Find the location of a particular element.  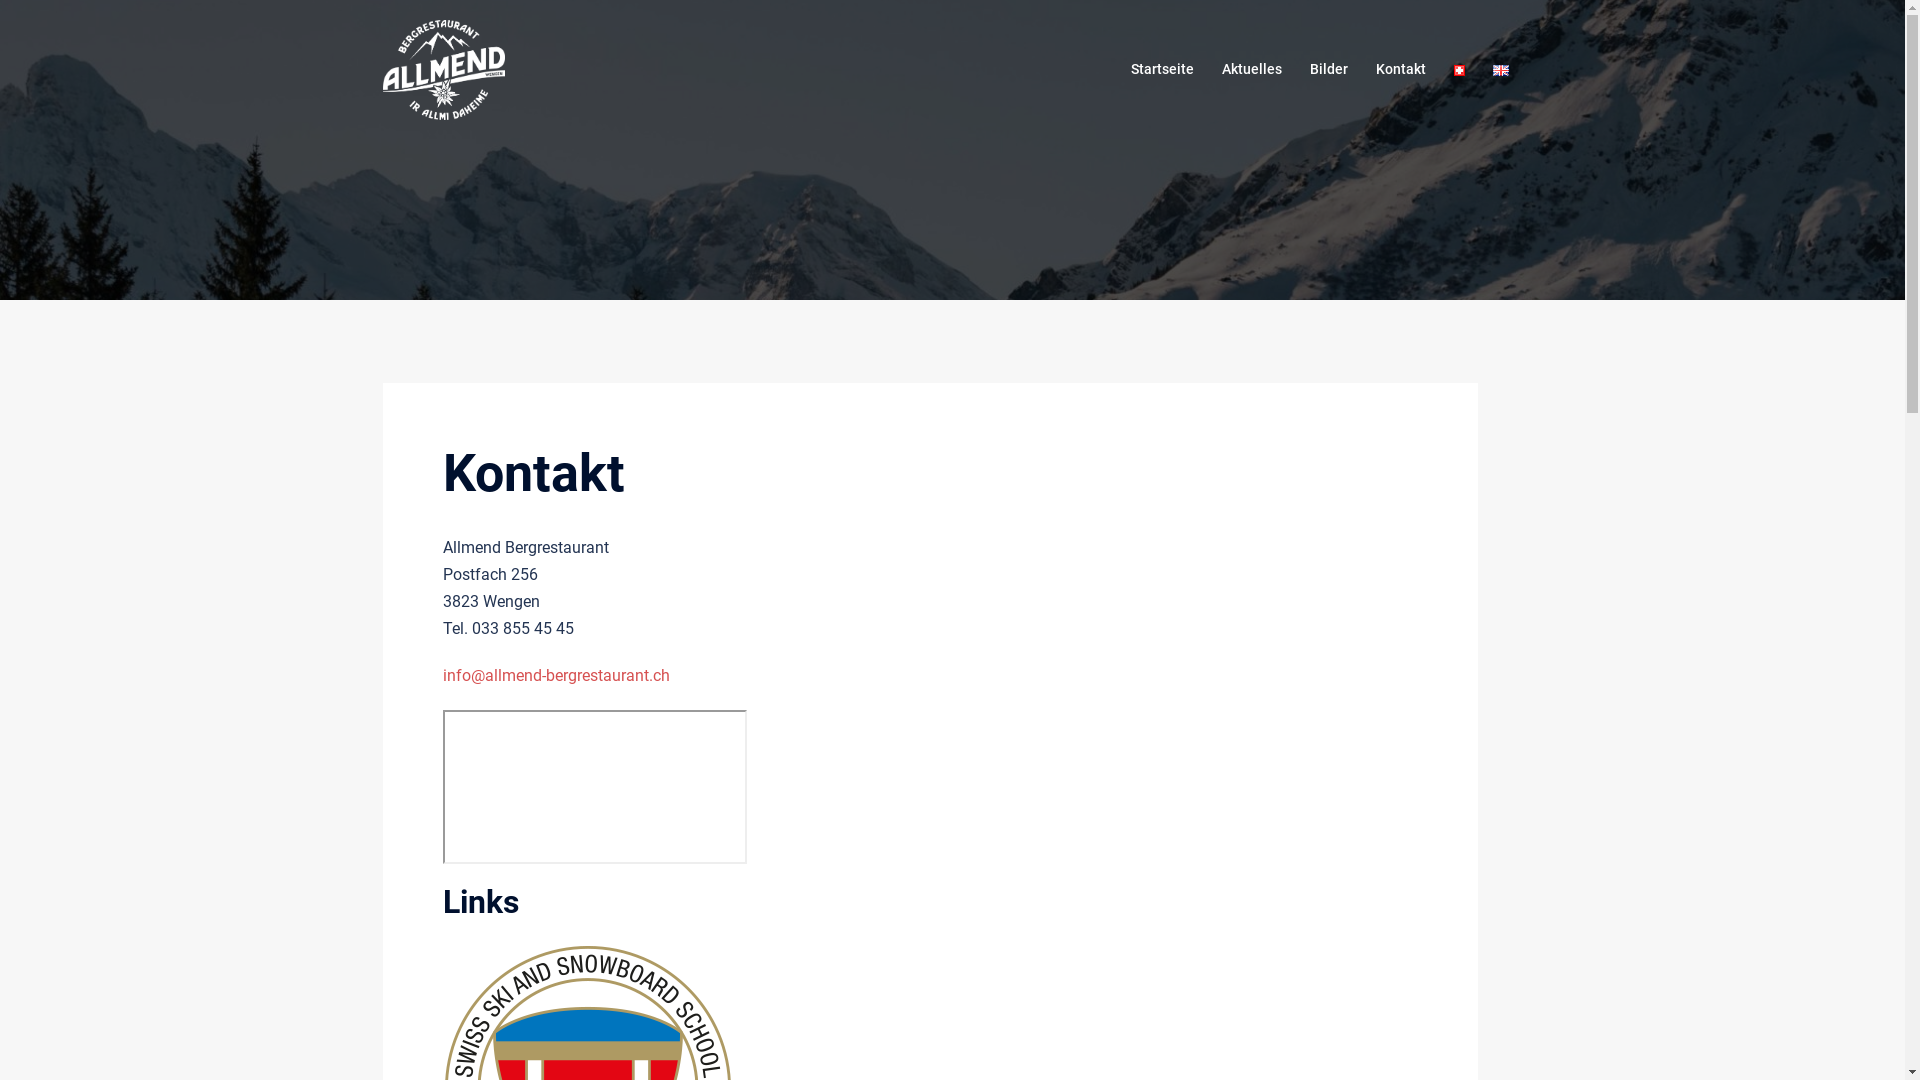

Kontakt is located at coordinates (1401, 70).